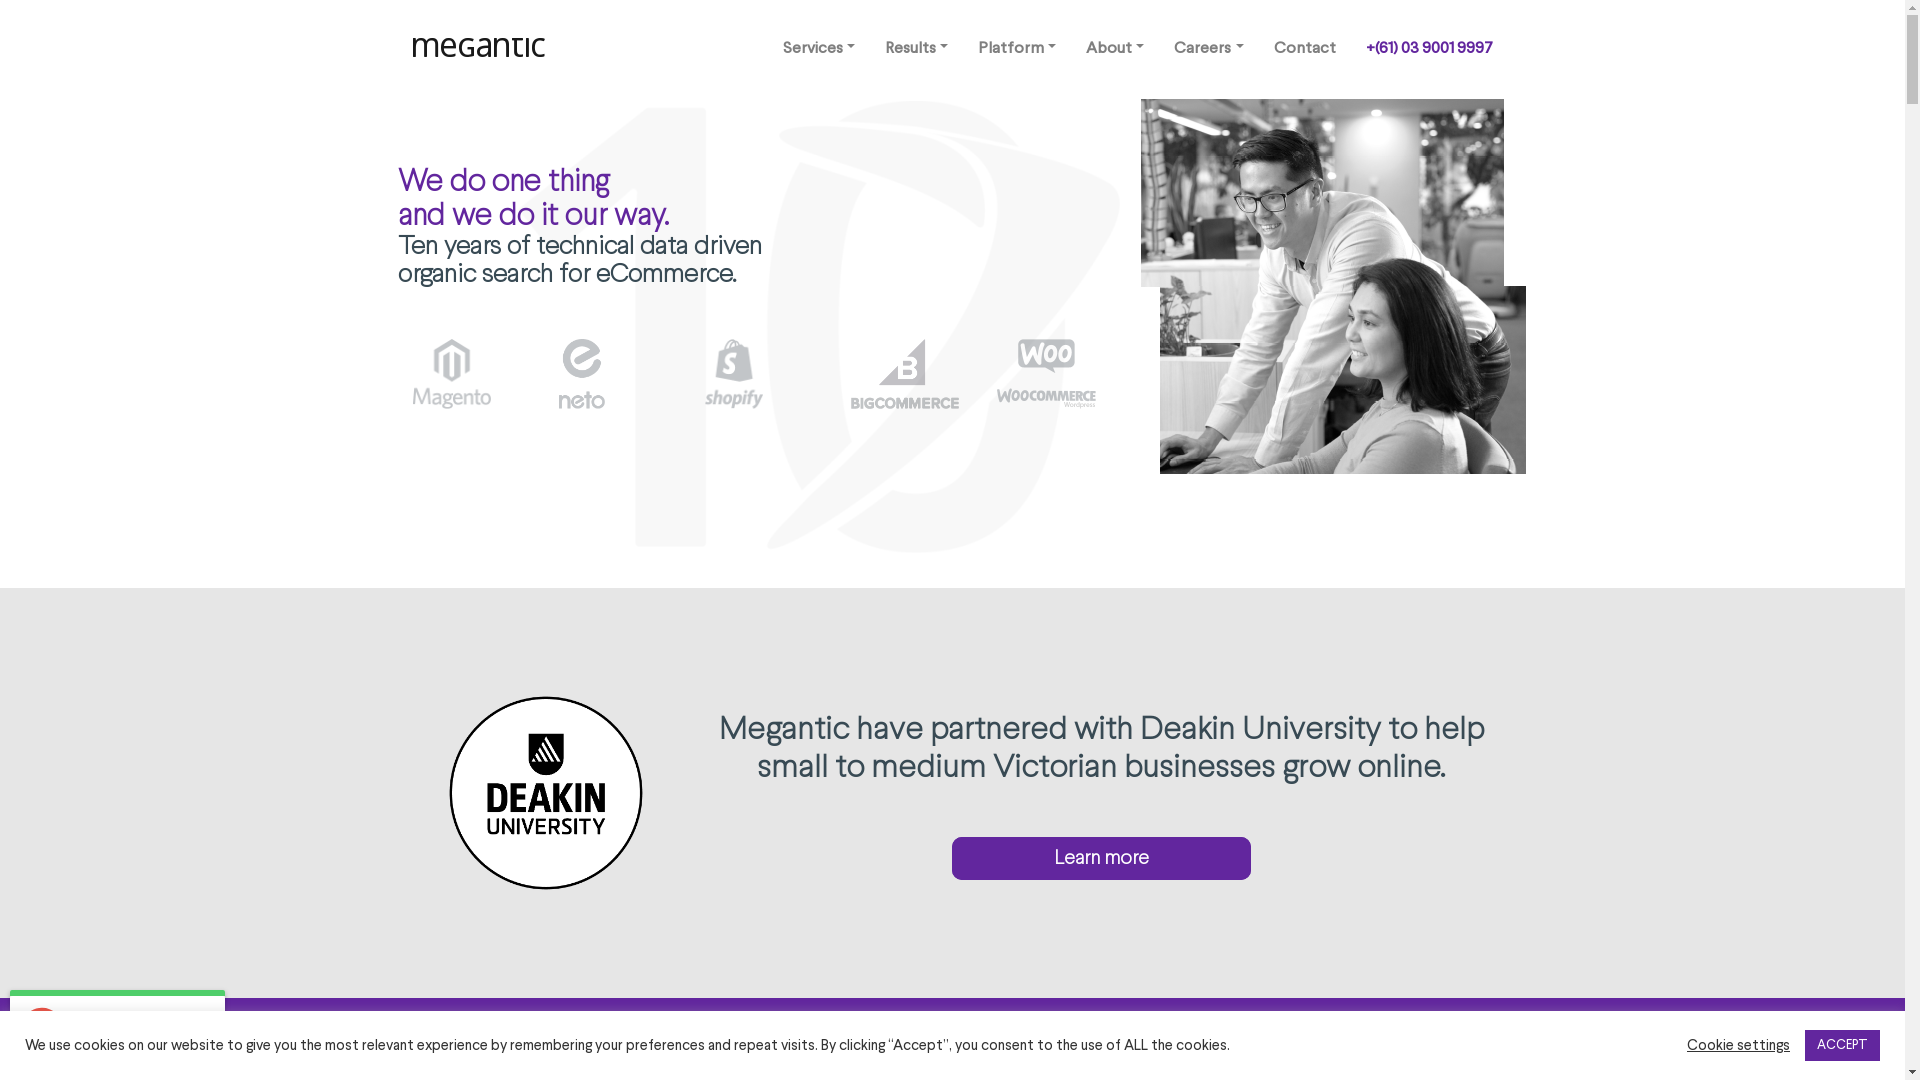 The width and height of the screenshot is (1920, 1080). Describe the element at coordinates (1304, 50) in the screenshot. I see `Contact` at that location.